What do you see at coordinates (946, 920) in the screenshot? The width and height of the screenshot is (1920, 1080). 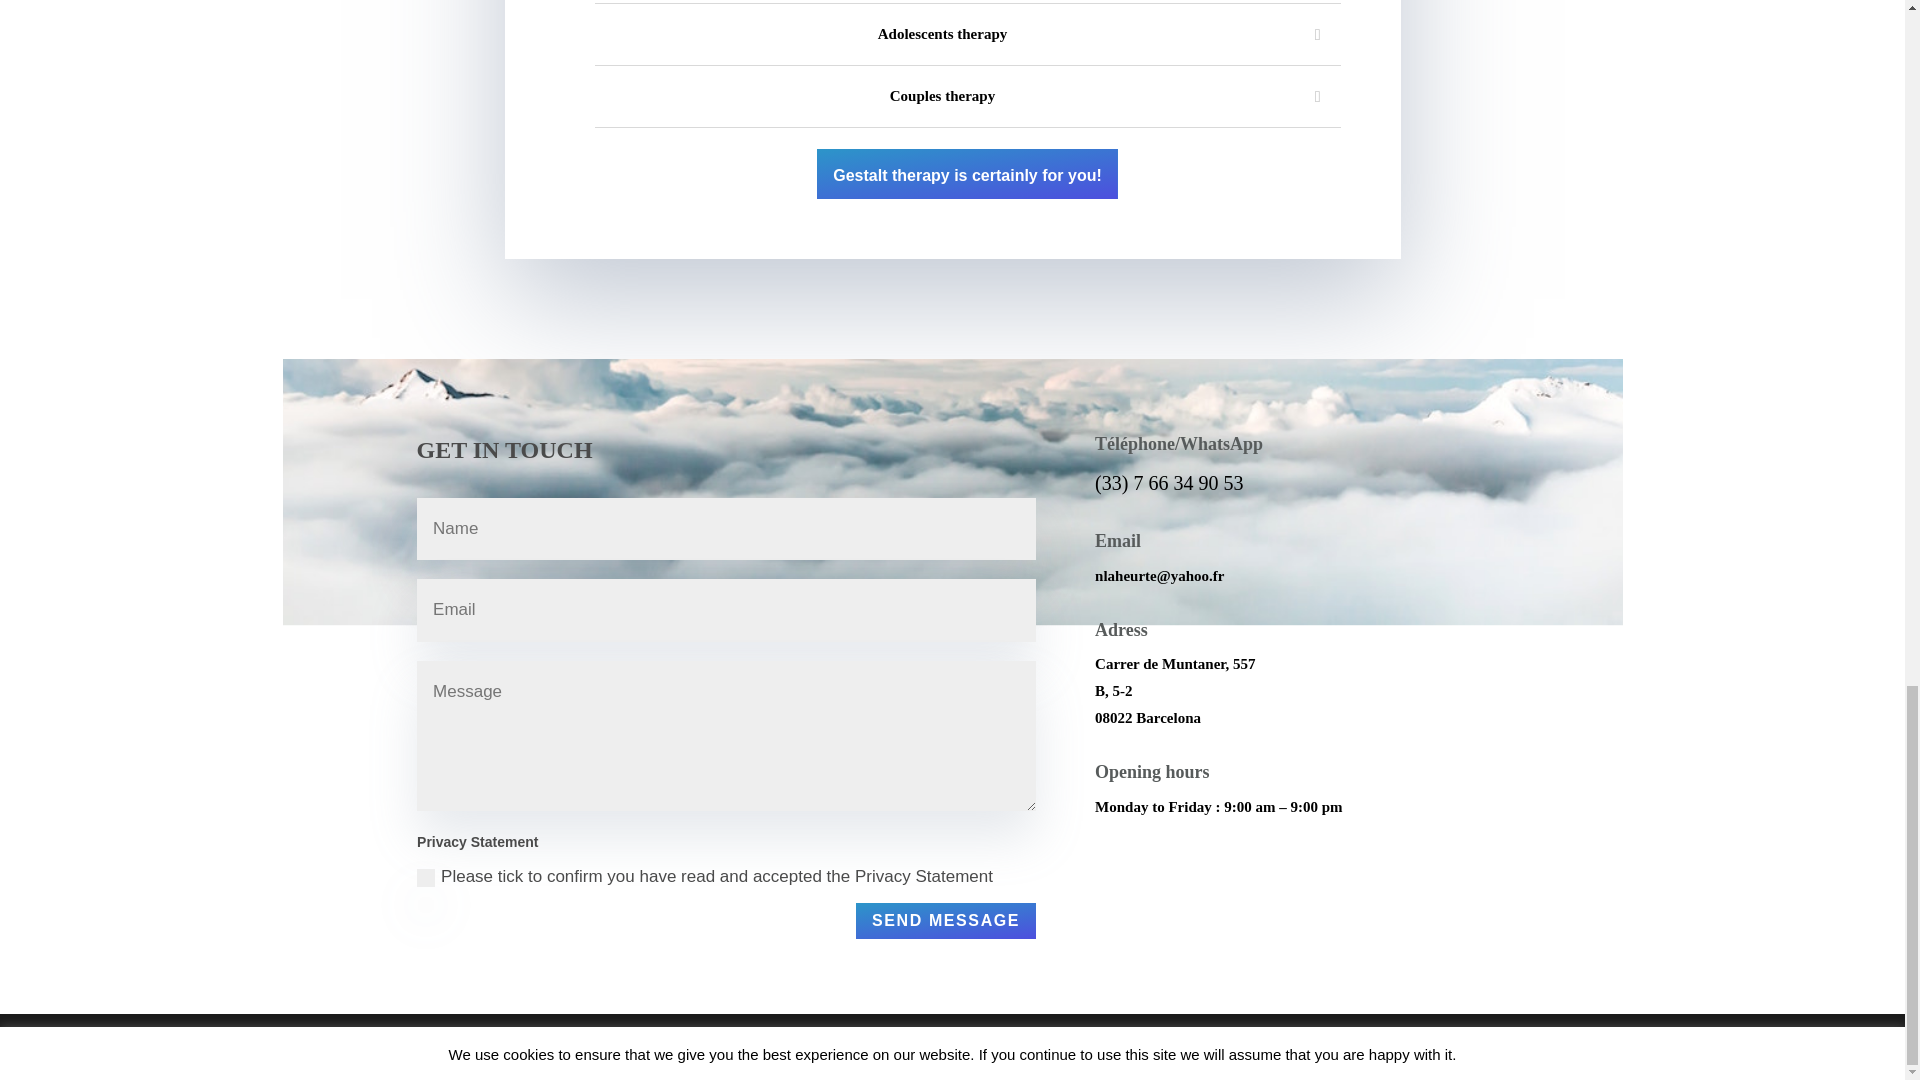 I see `SEND MESSAGE` at bounding box center [946, 920].